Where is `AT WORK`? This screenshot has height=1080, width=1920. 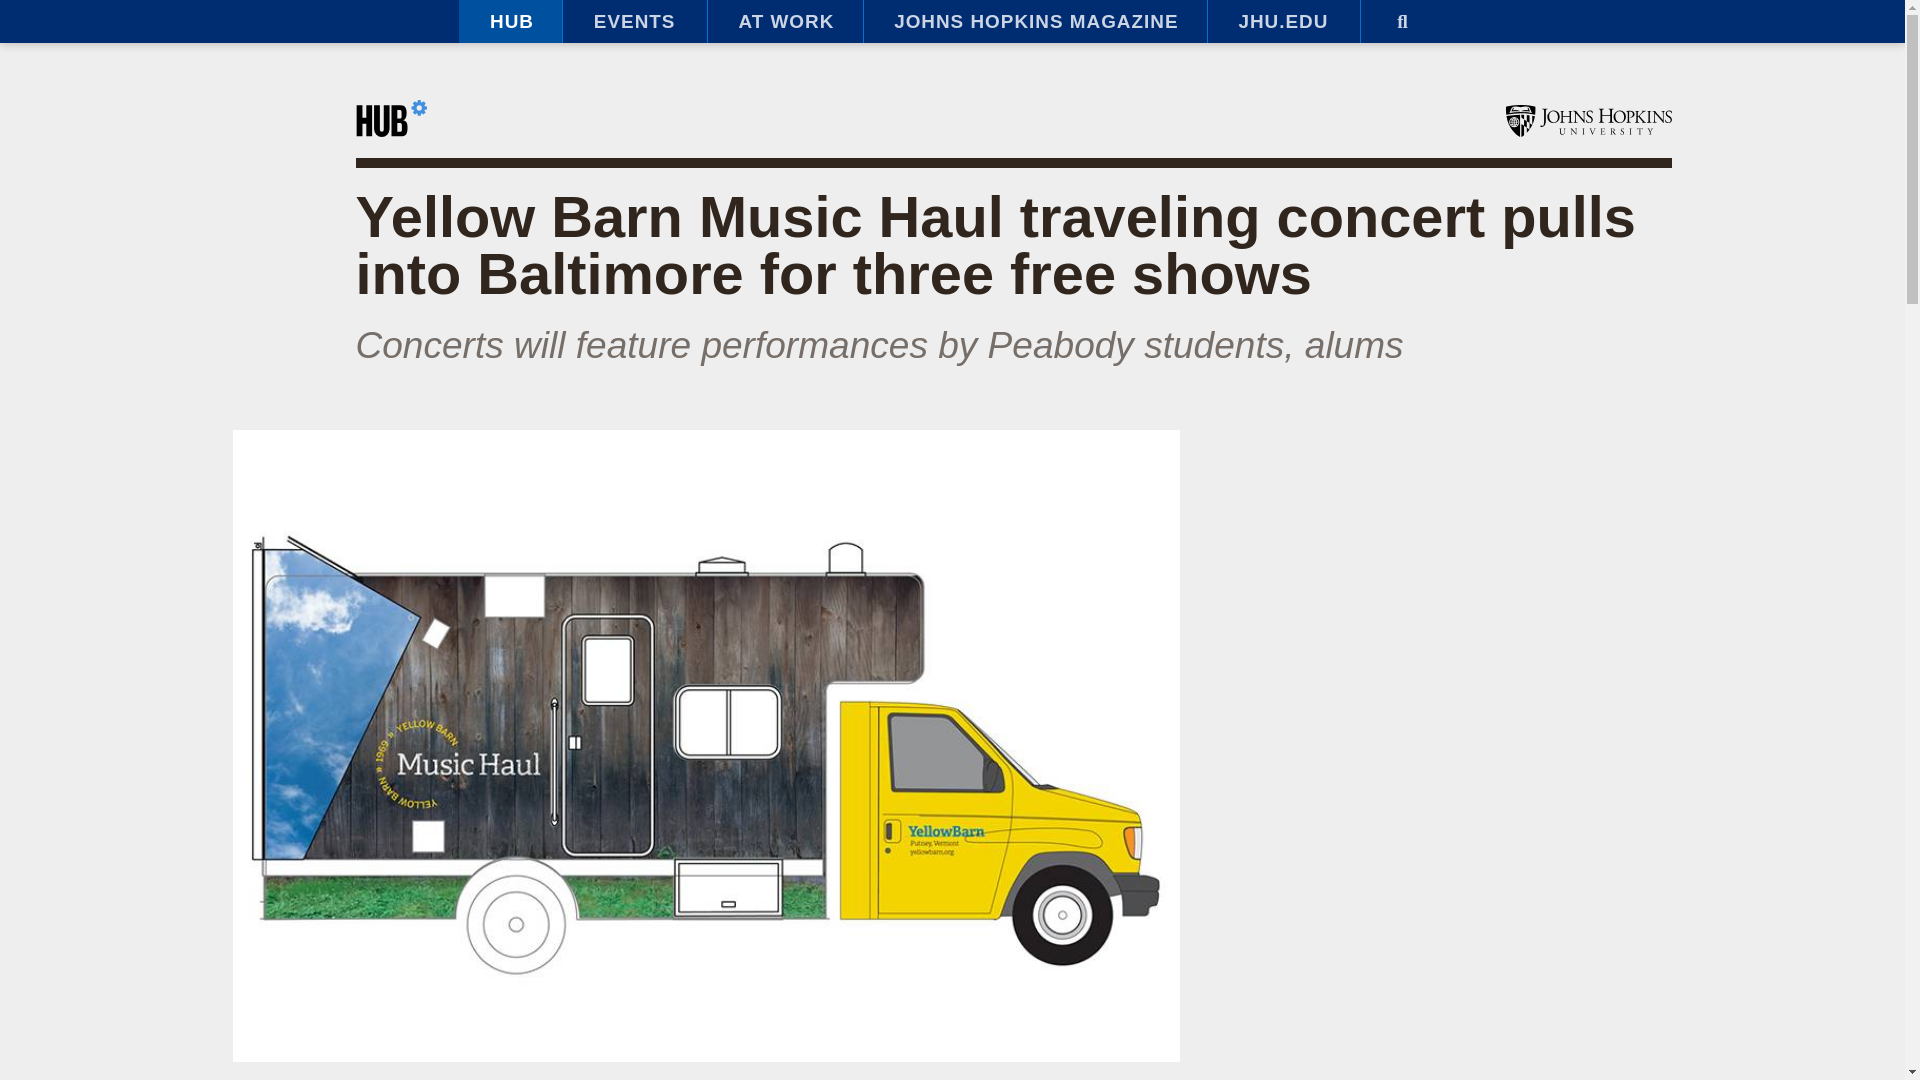 AT WORK is located at coordinates (784, 22).